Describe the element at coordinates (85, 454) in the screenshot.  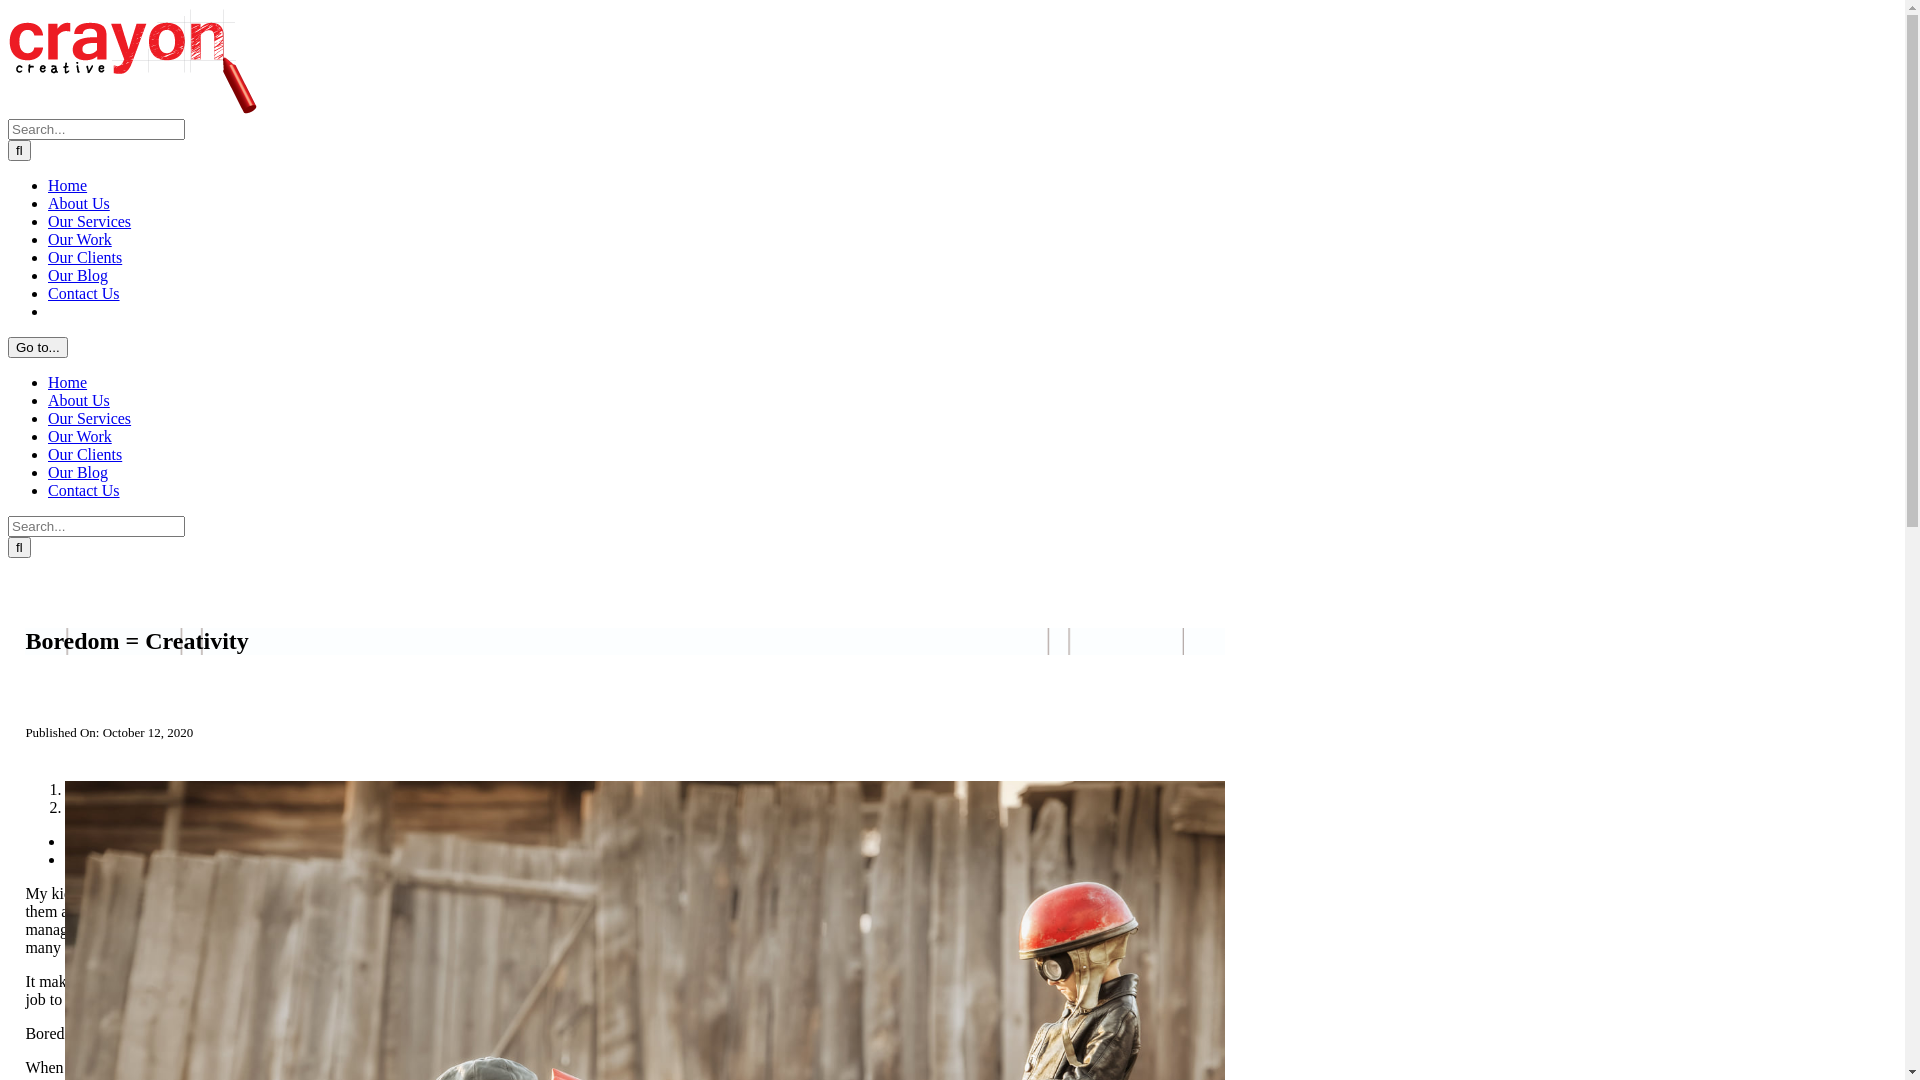
I see `Our Clients` at that location.